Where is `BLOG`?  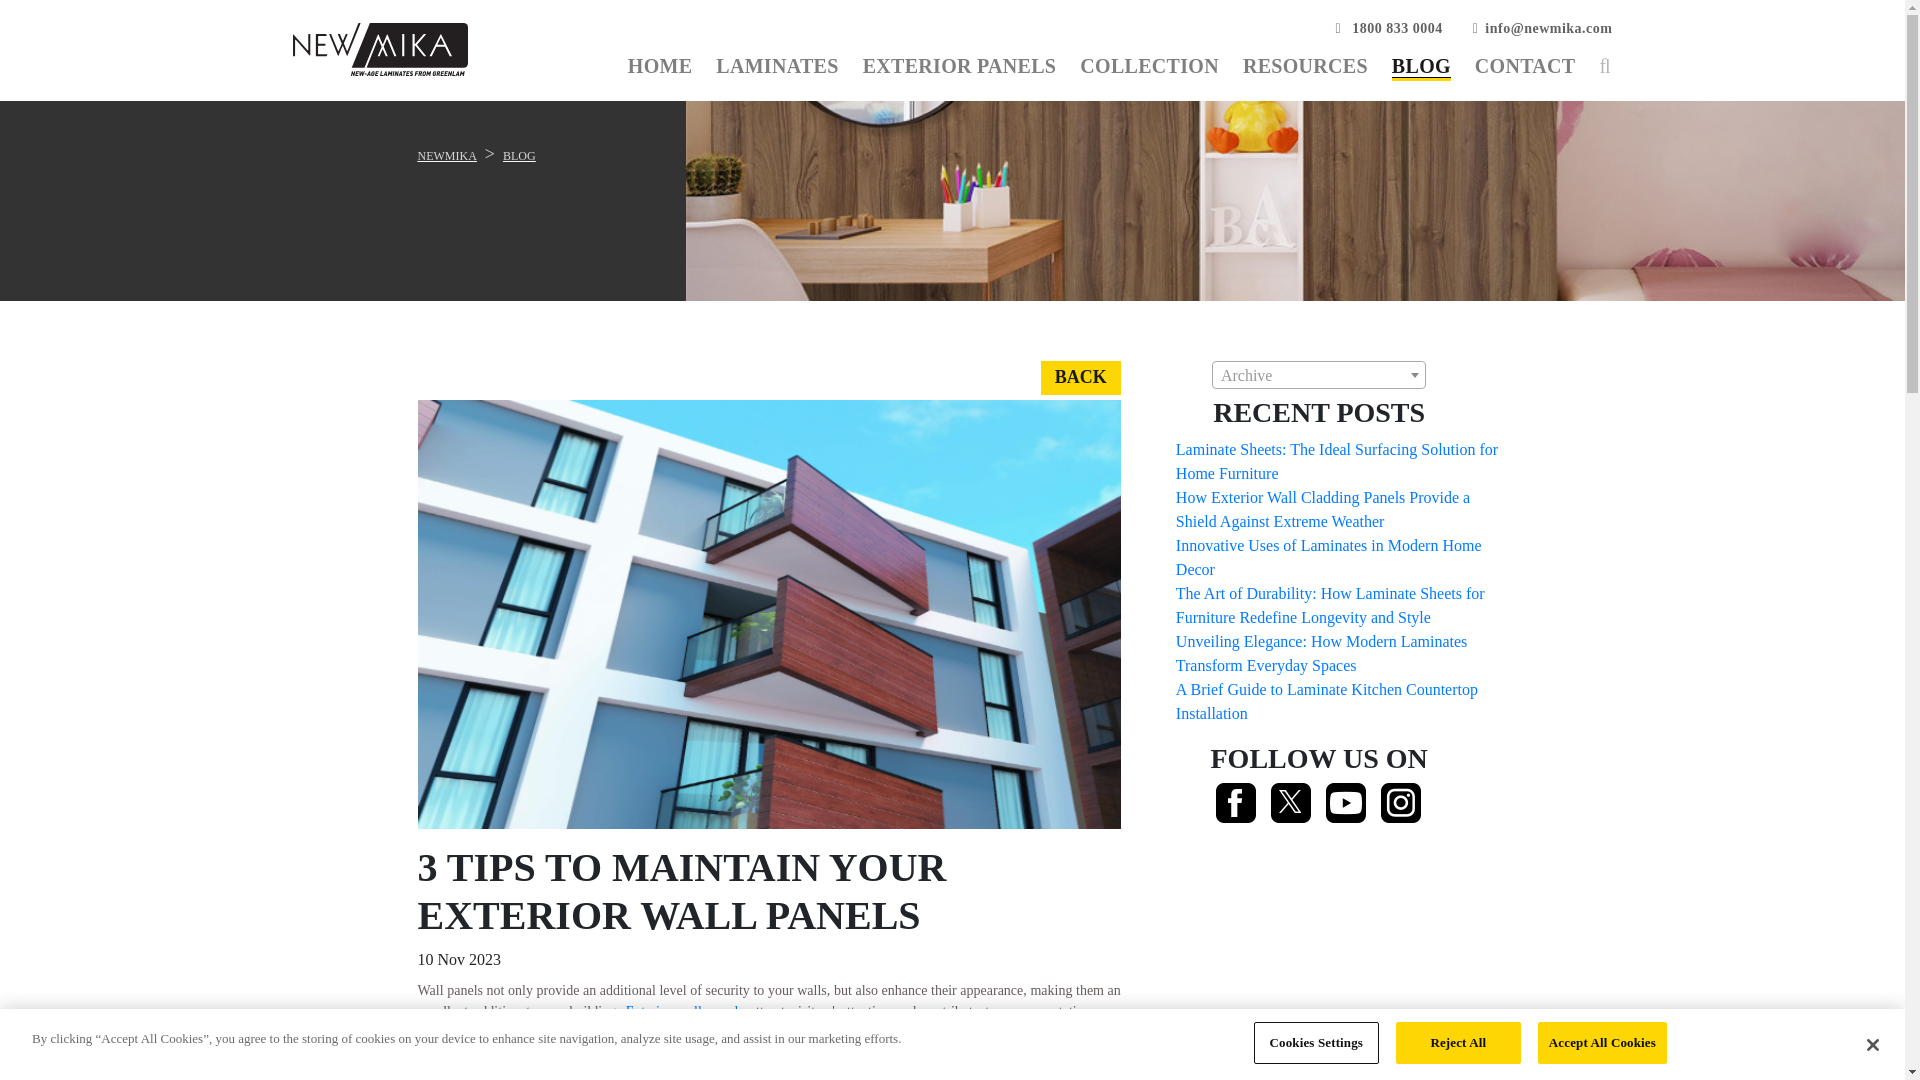
BLOG is located at coordinates (1422, 66).